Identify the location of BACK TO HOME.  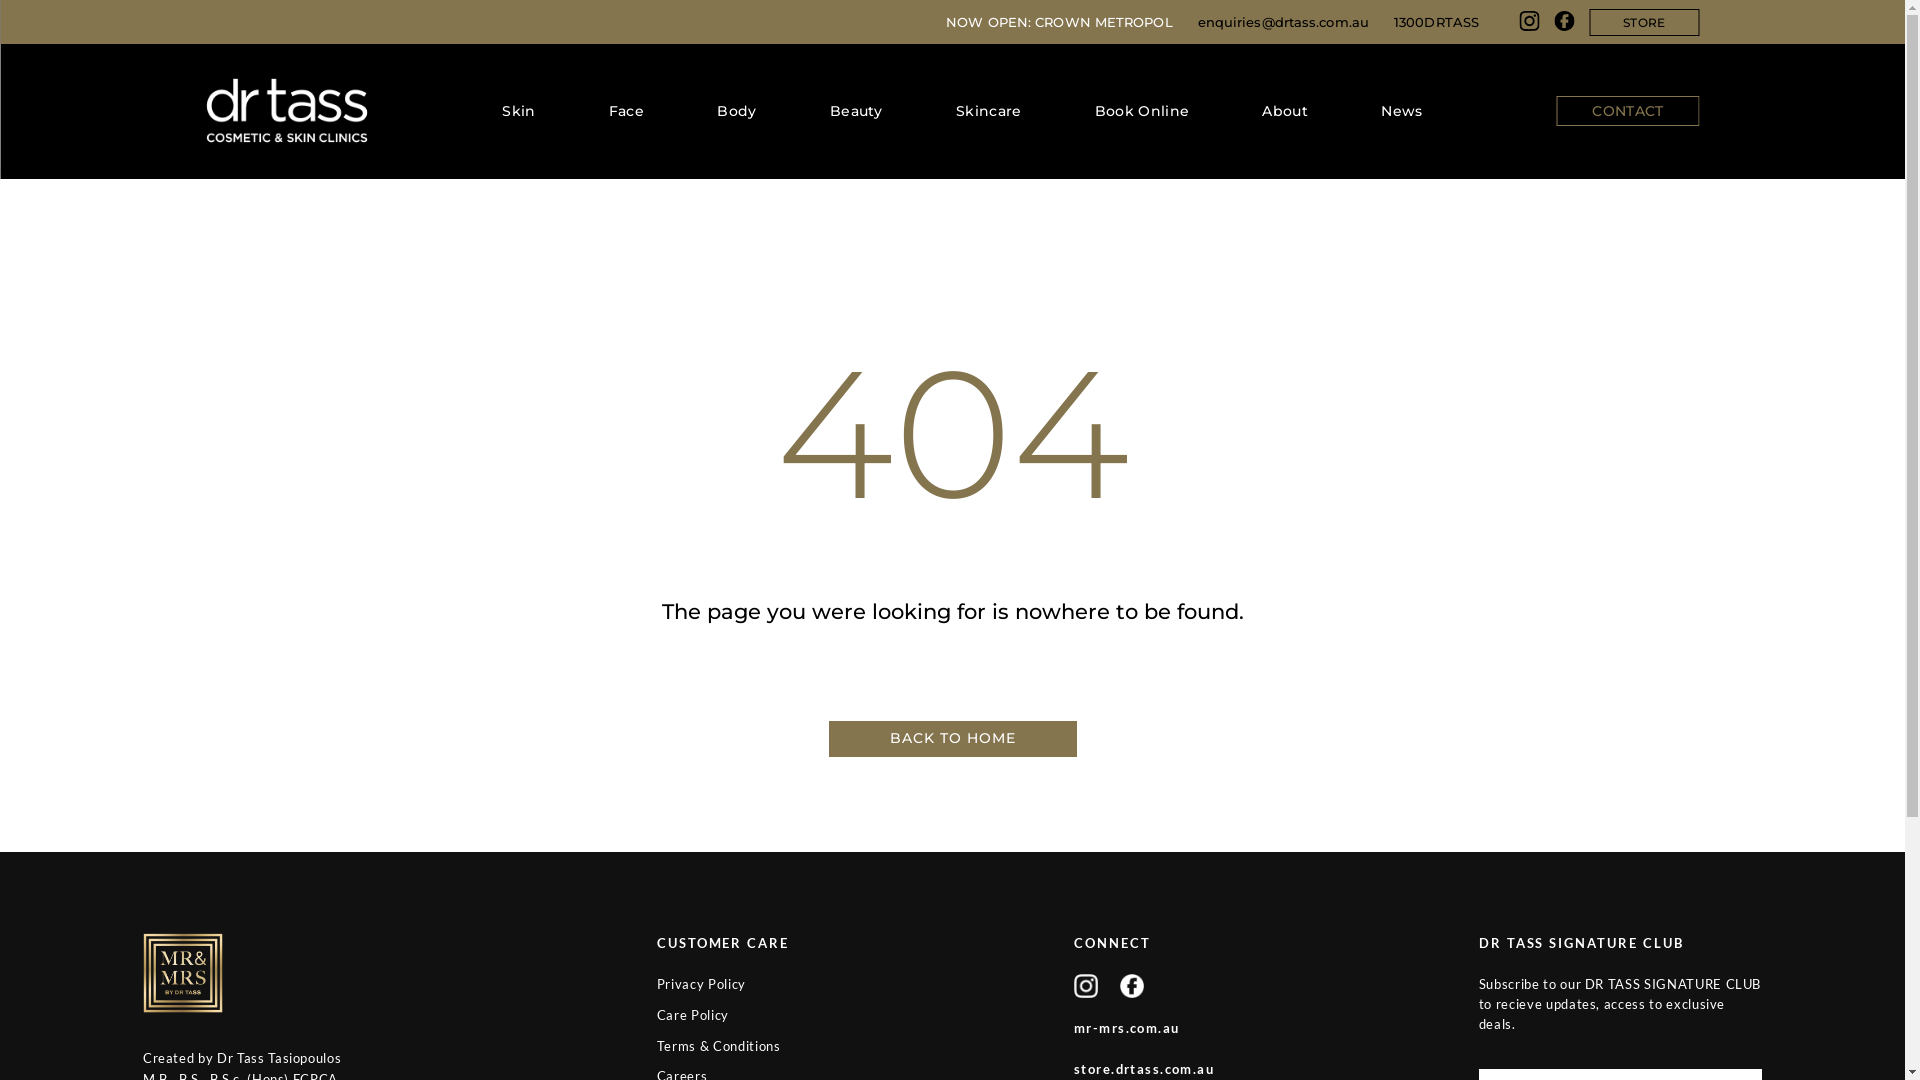
(952, 739).